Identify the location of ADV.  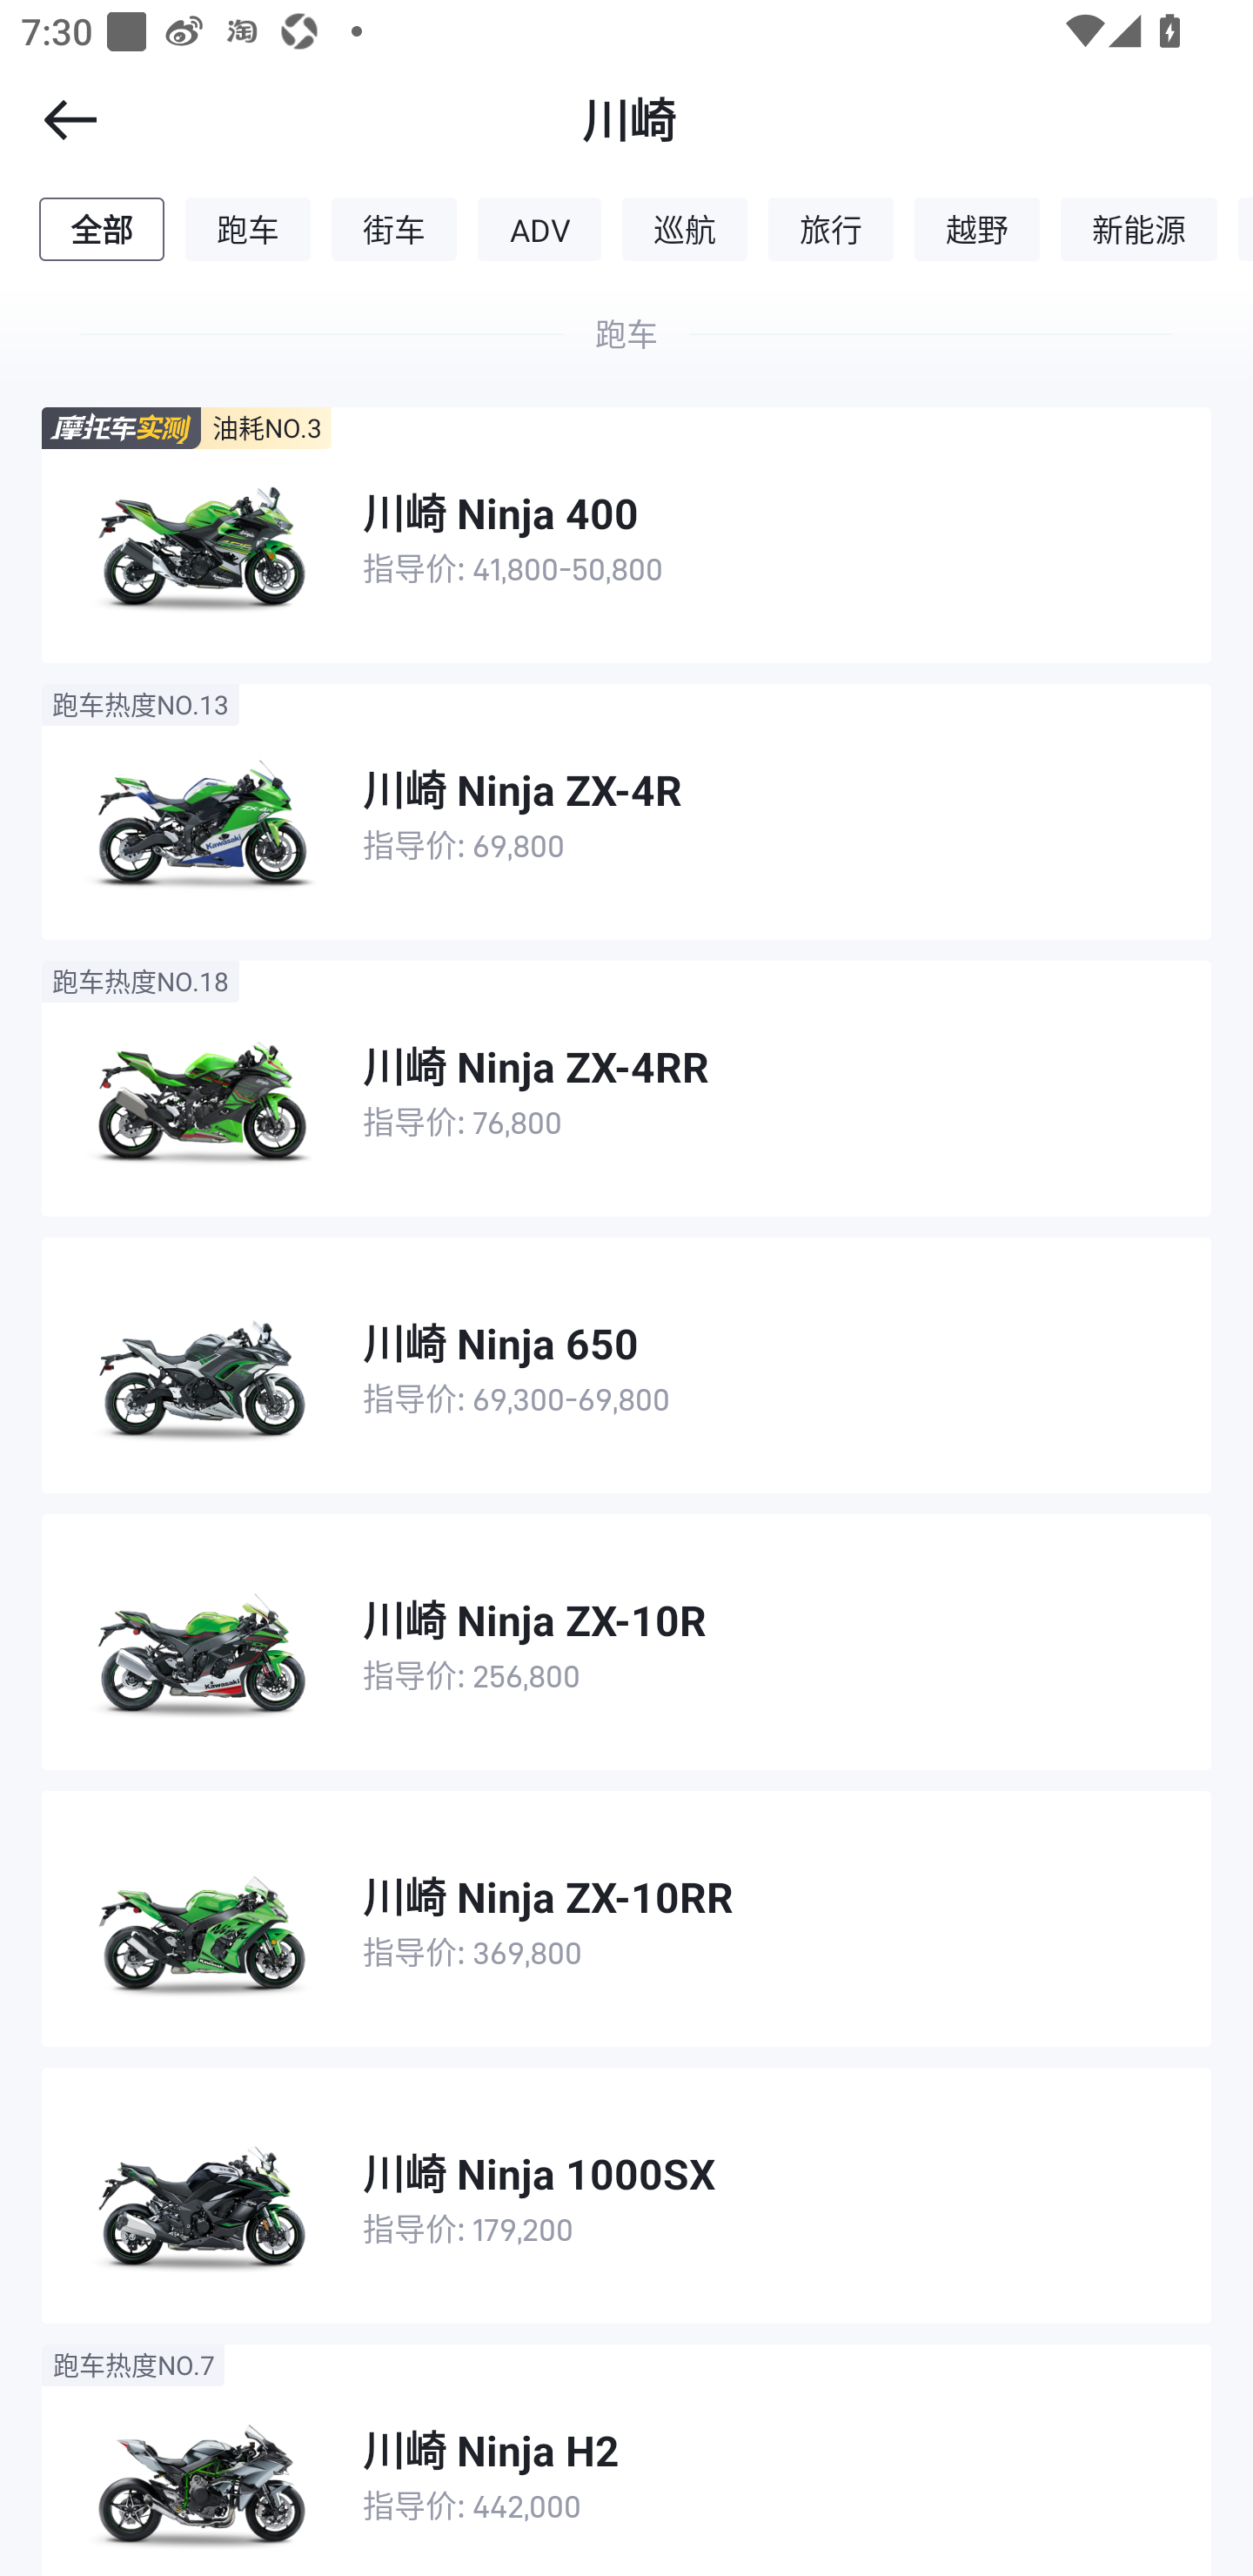
(539, 228).